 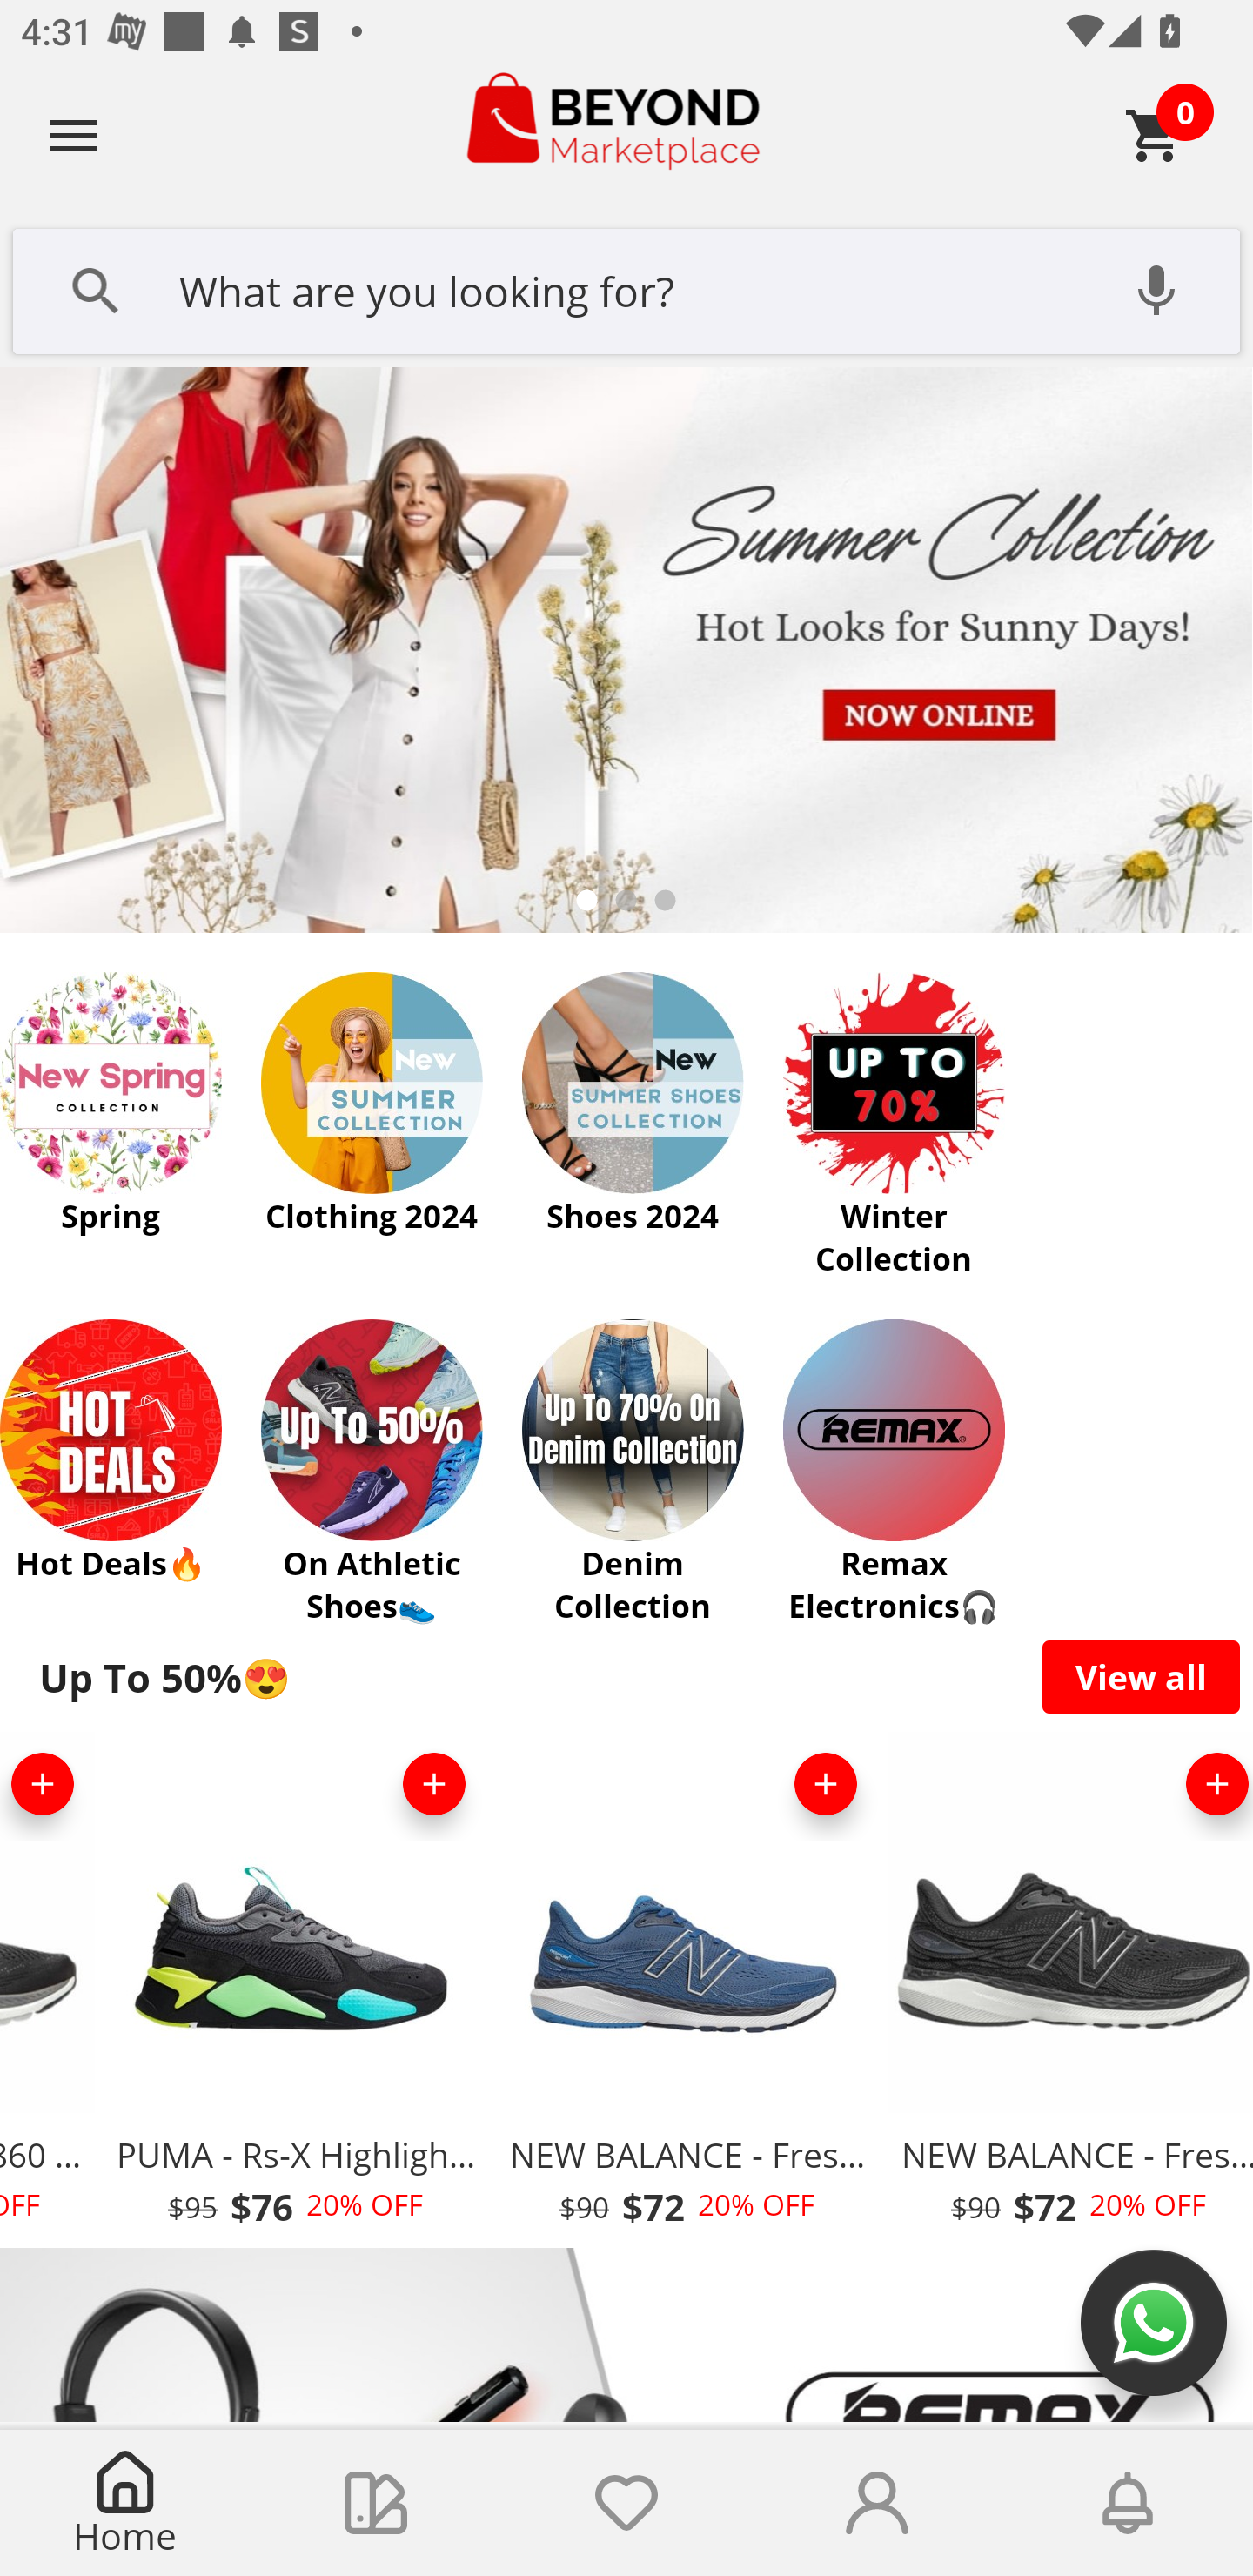 What do you see at coordinates (877, 2503) in the screenshot?
I see `Account` at bounding box center [877, 2503].